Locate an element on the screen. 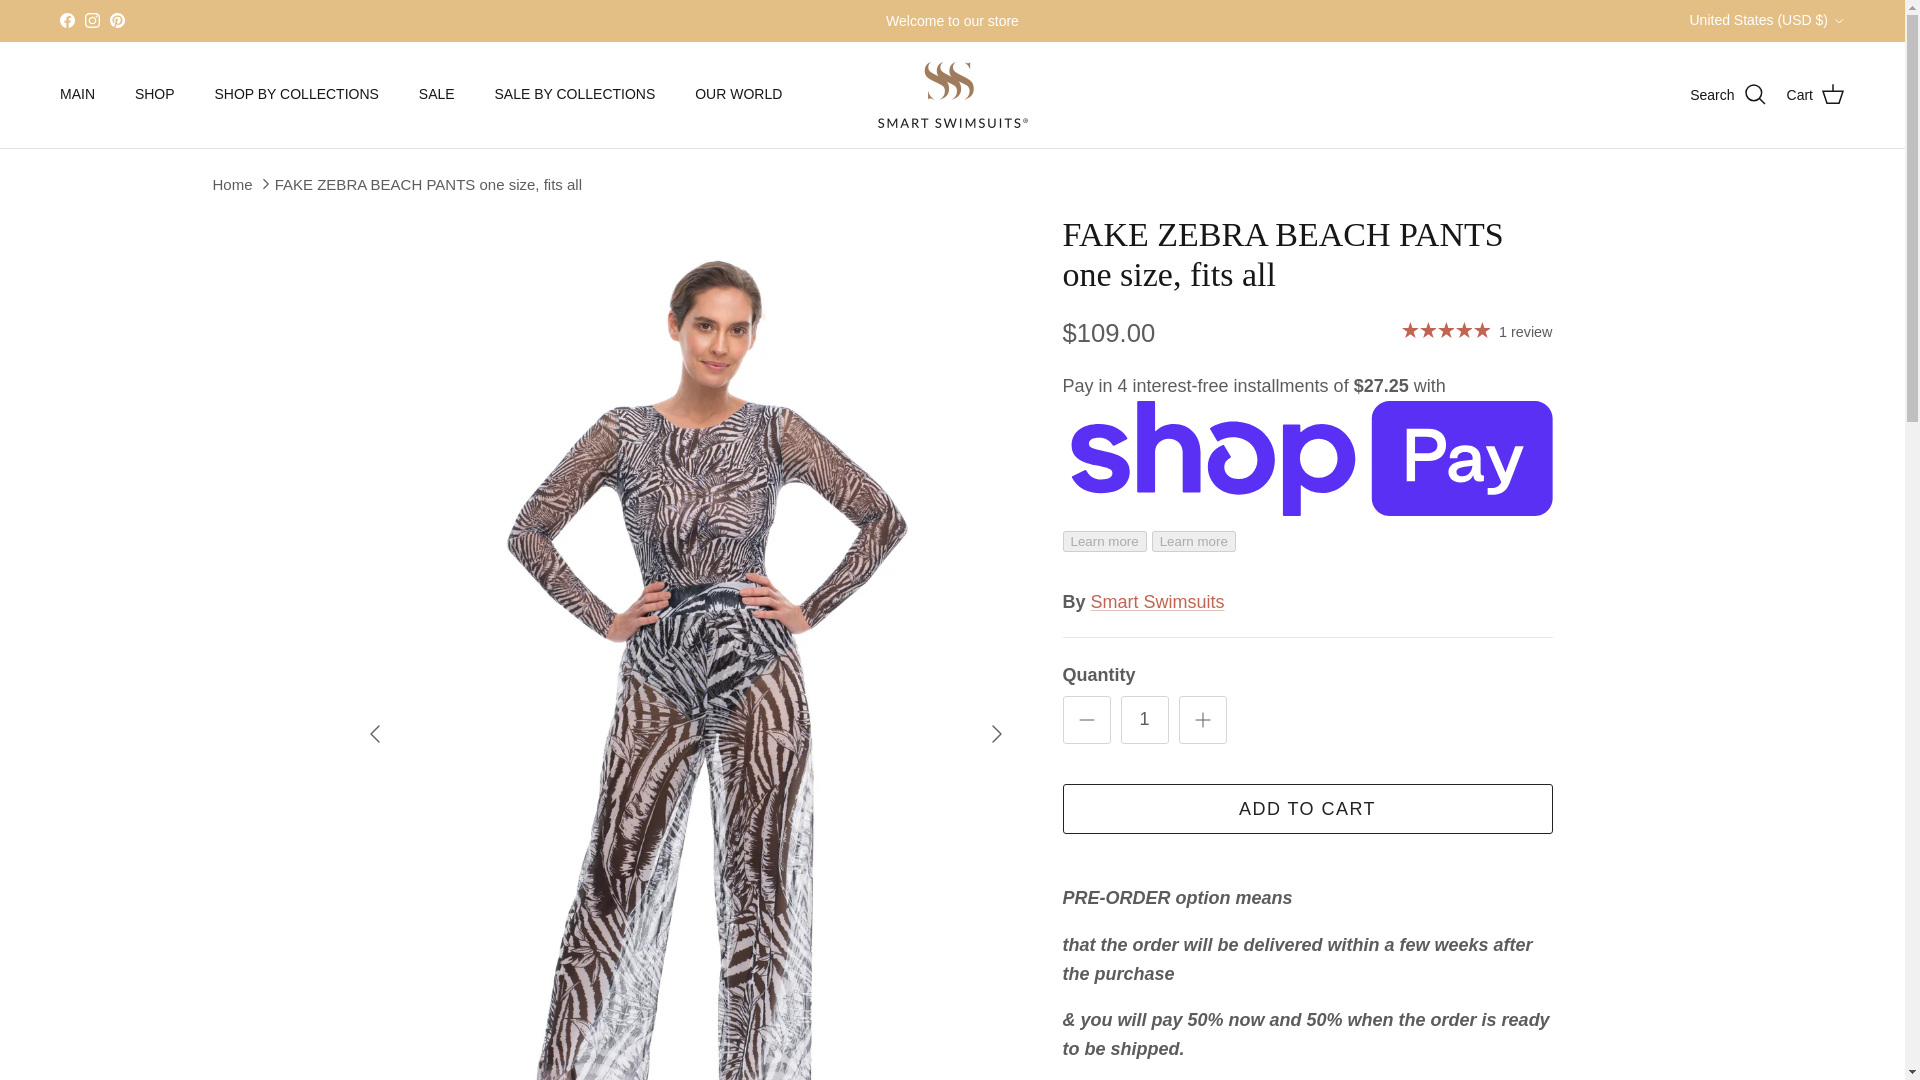  Instagram is located at coordinates (92, 20).